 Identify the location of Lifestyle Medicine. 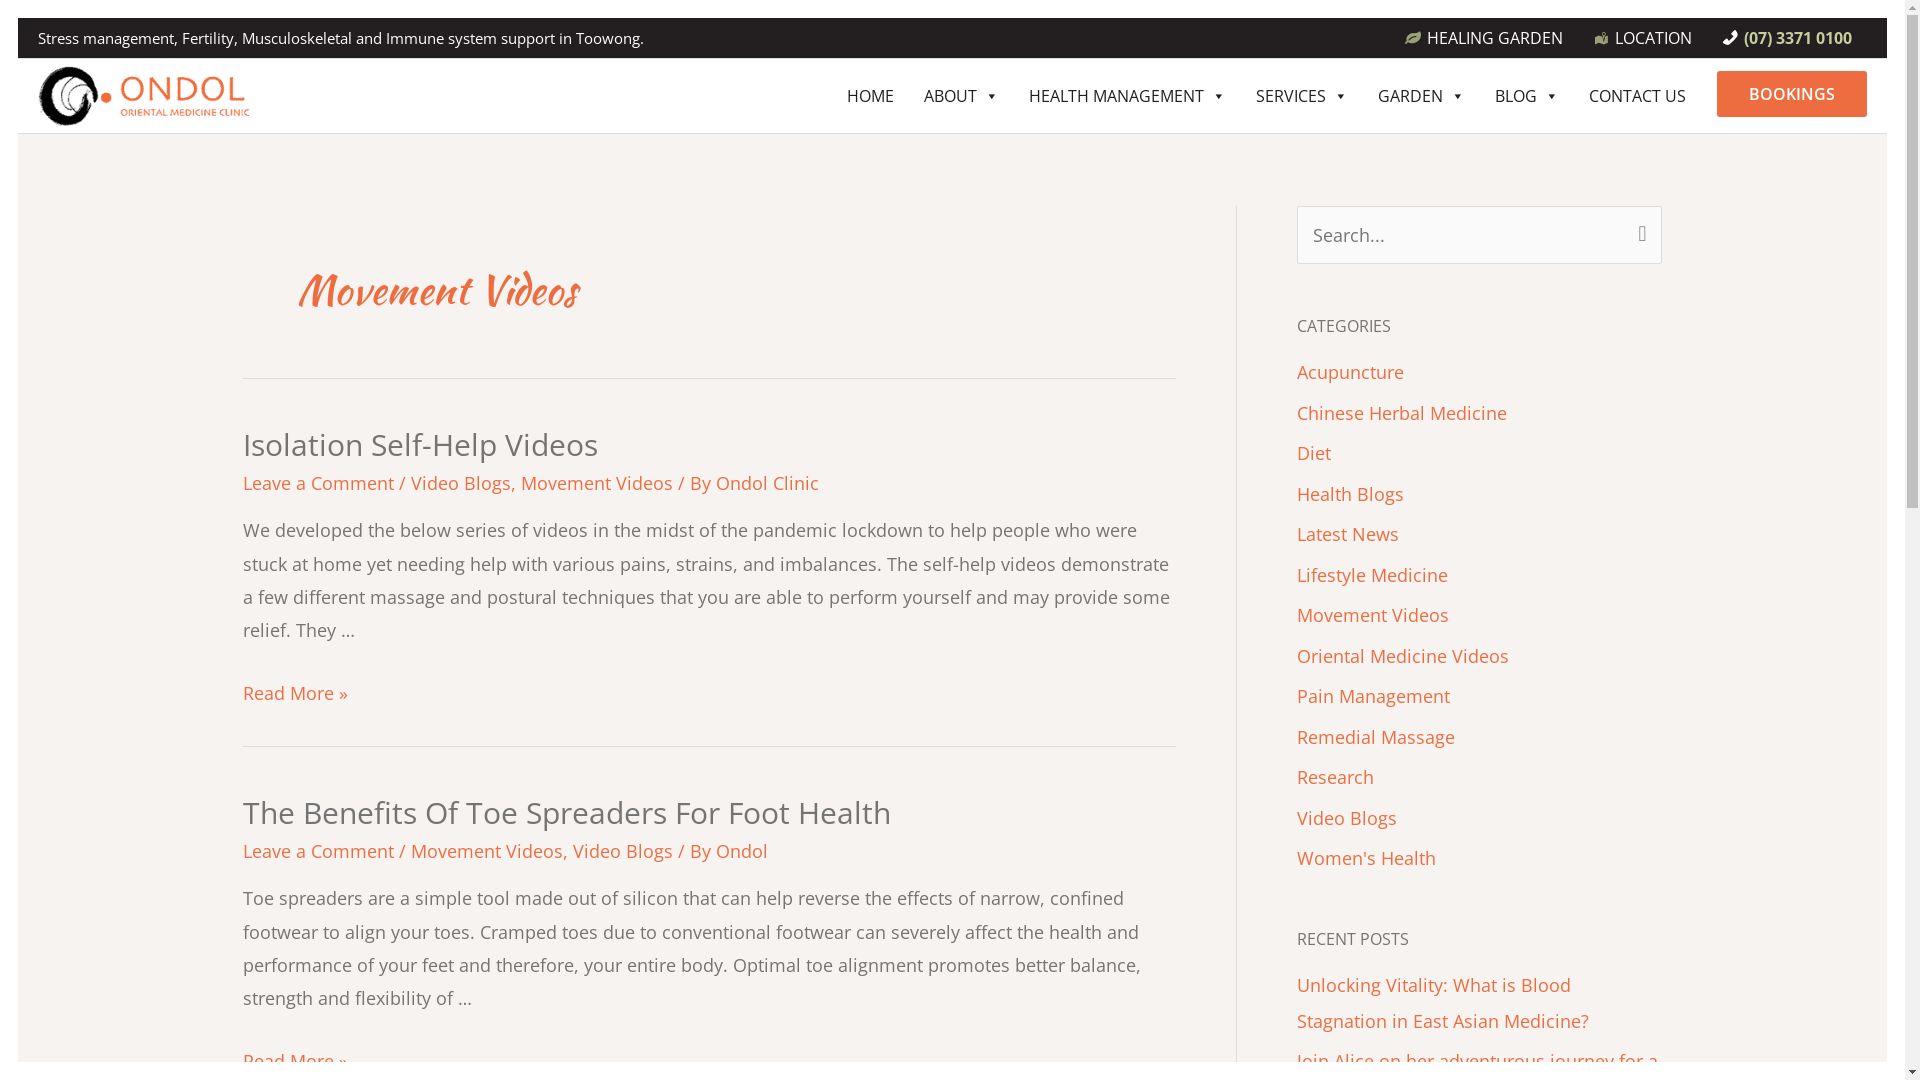
(1372, 575).